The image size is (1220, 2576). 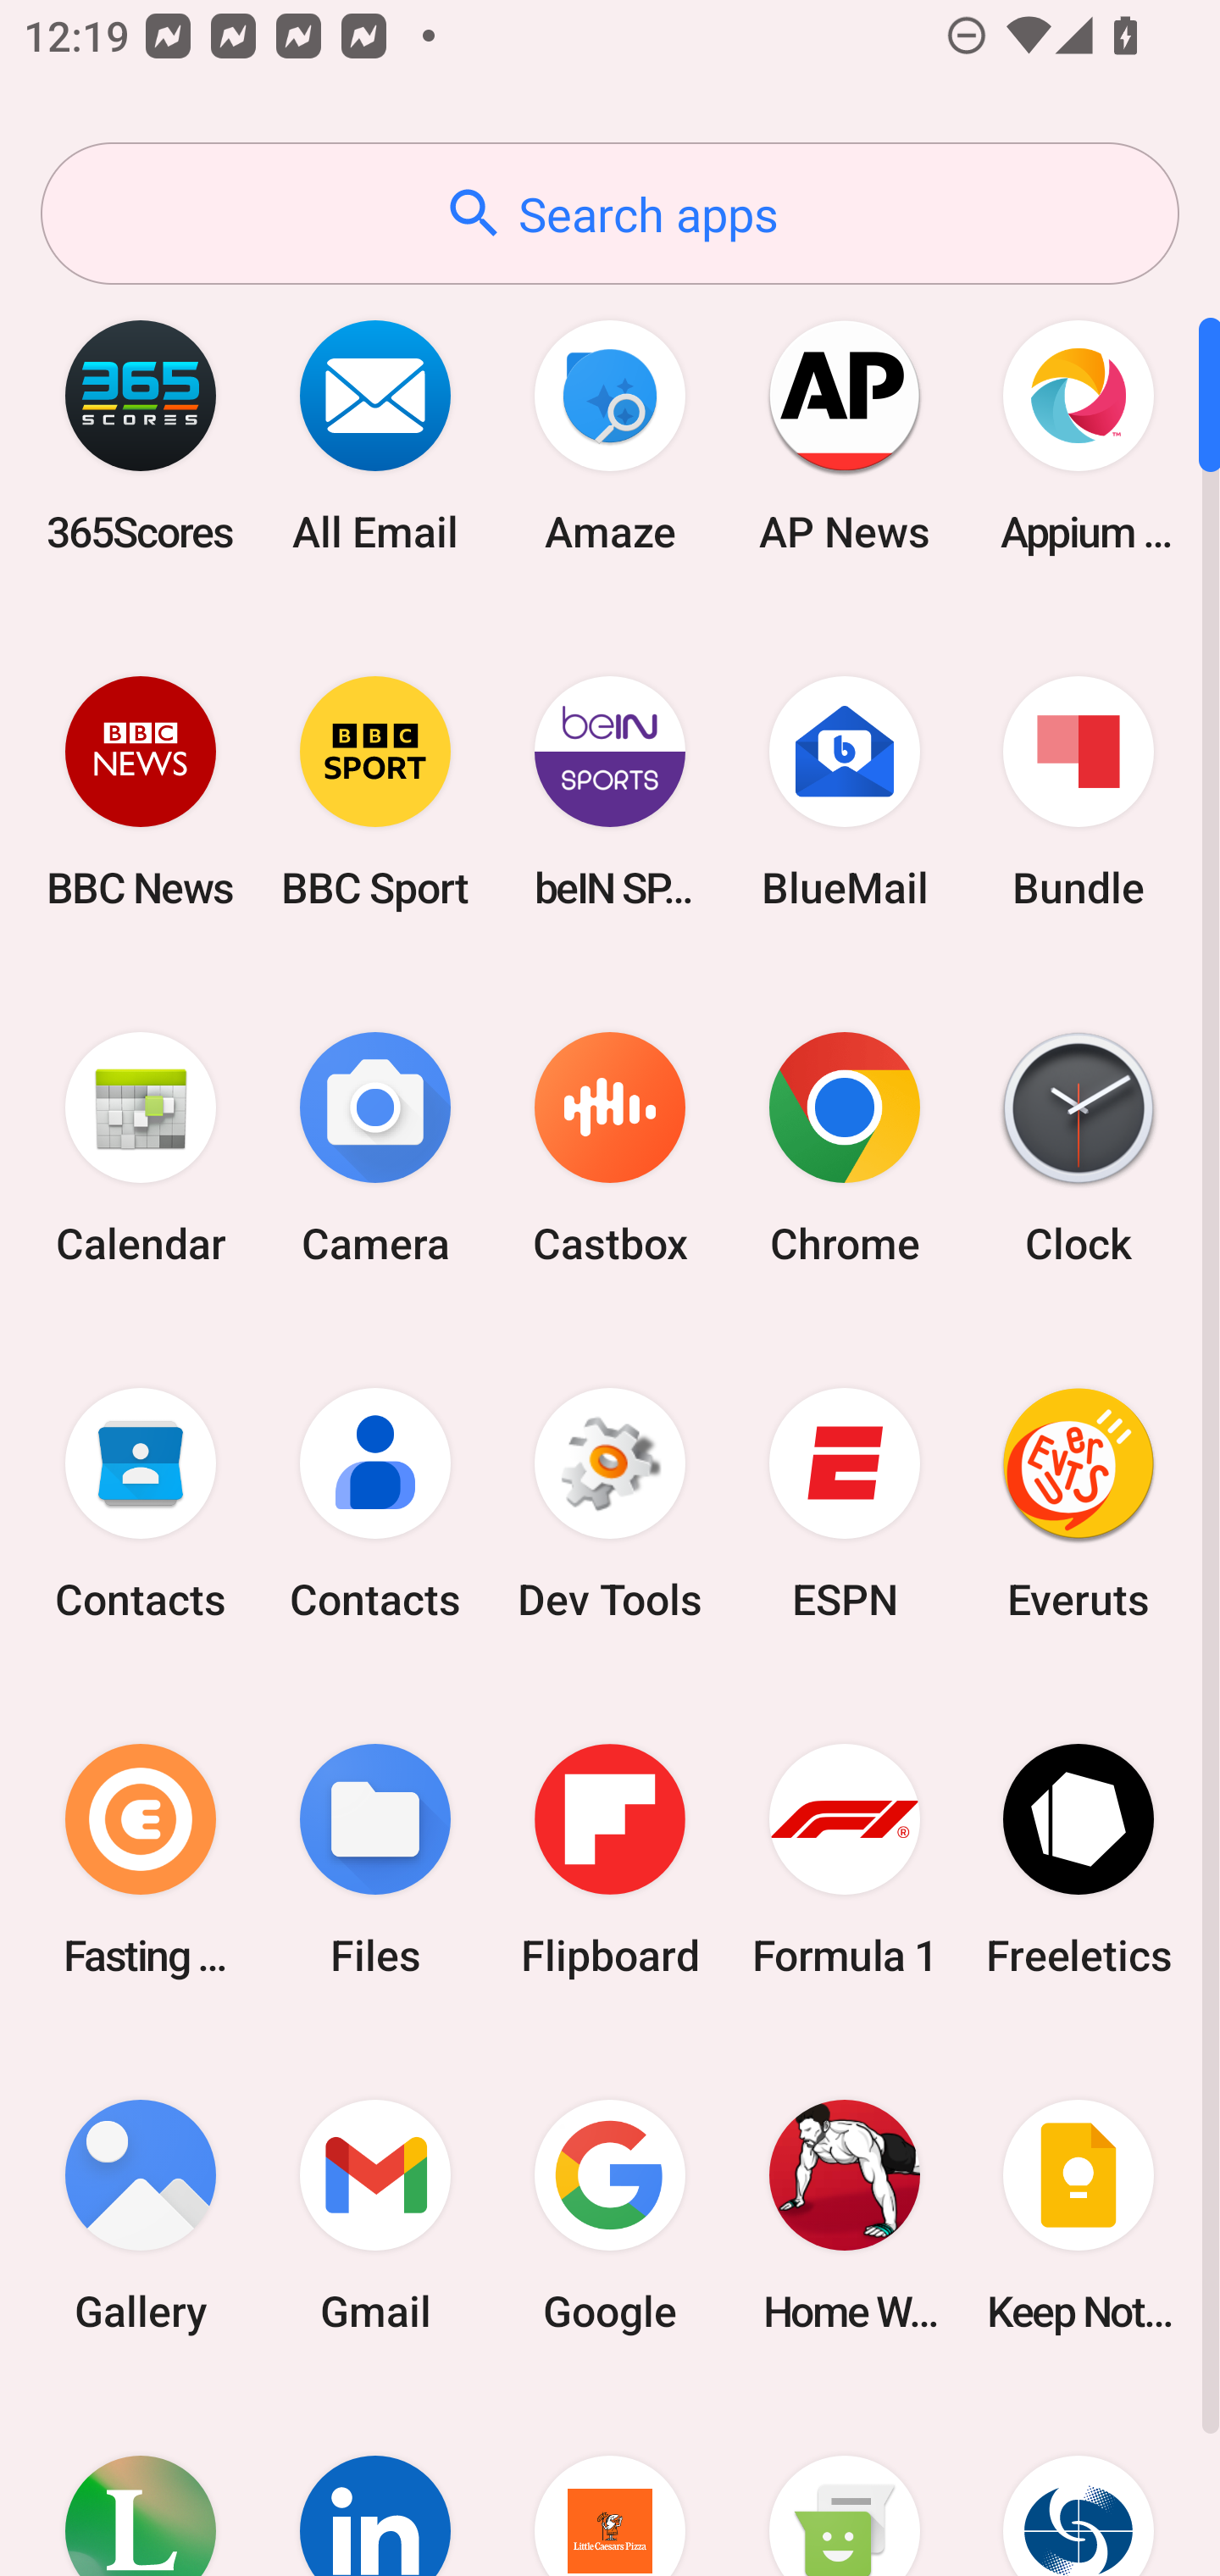 What do you see at coordinates (844, 1859) in the screenshot?
I see `Formula 1` at bounding box center [844, 1859].